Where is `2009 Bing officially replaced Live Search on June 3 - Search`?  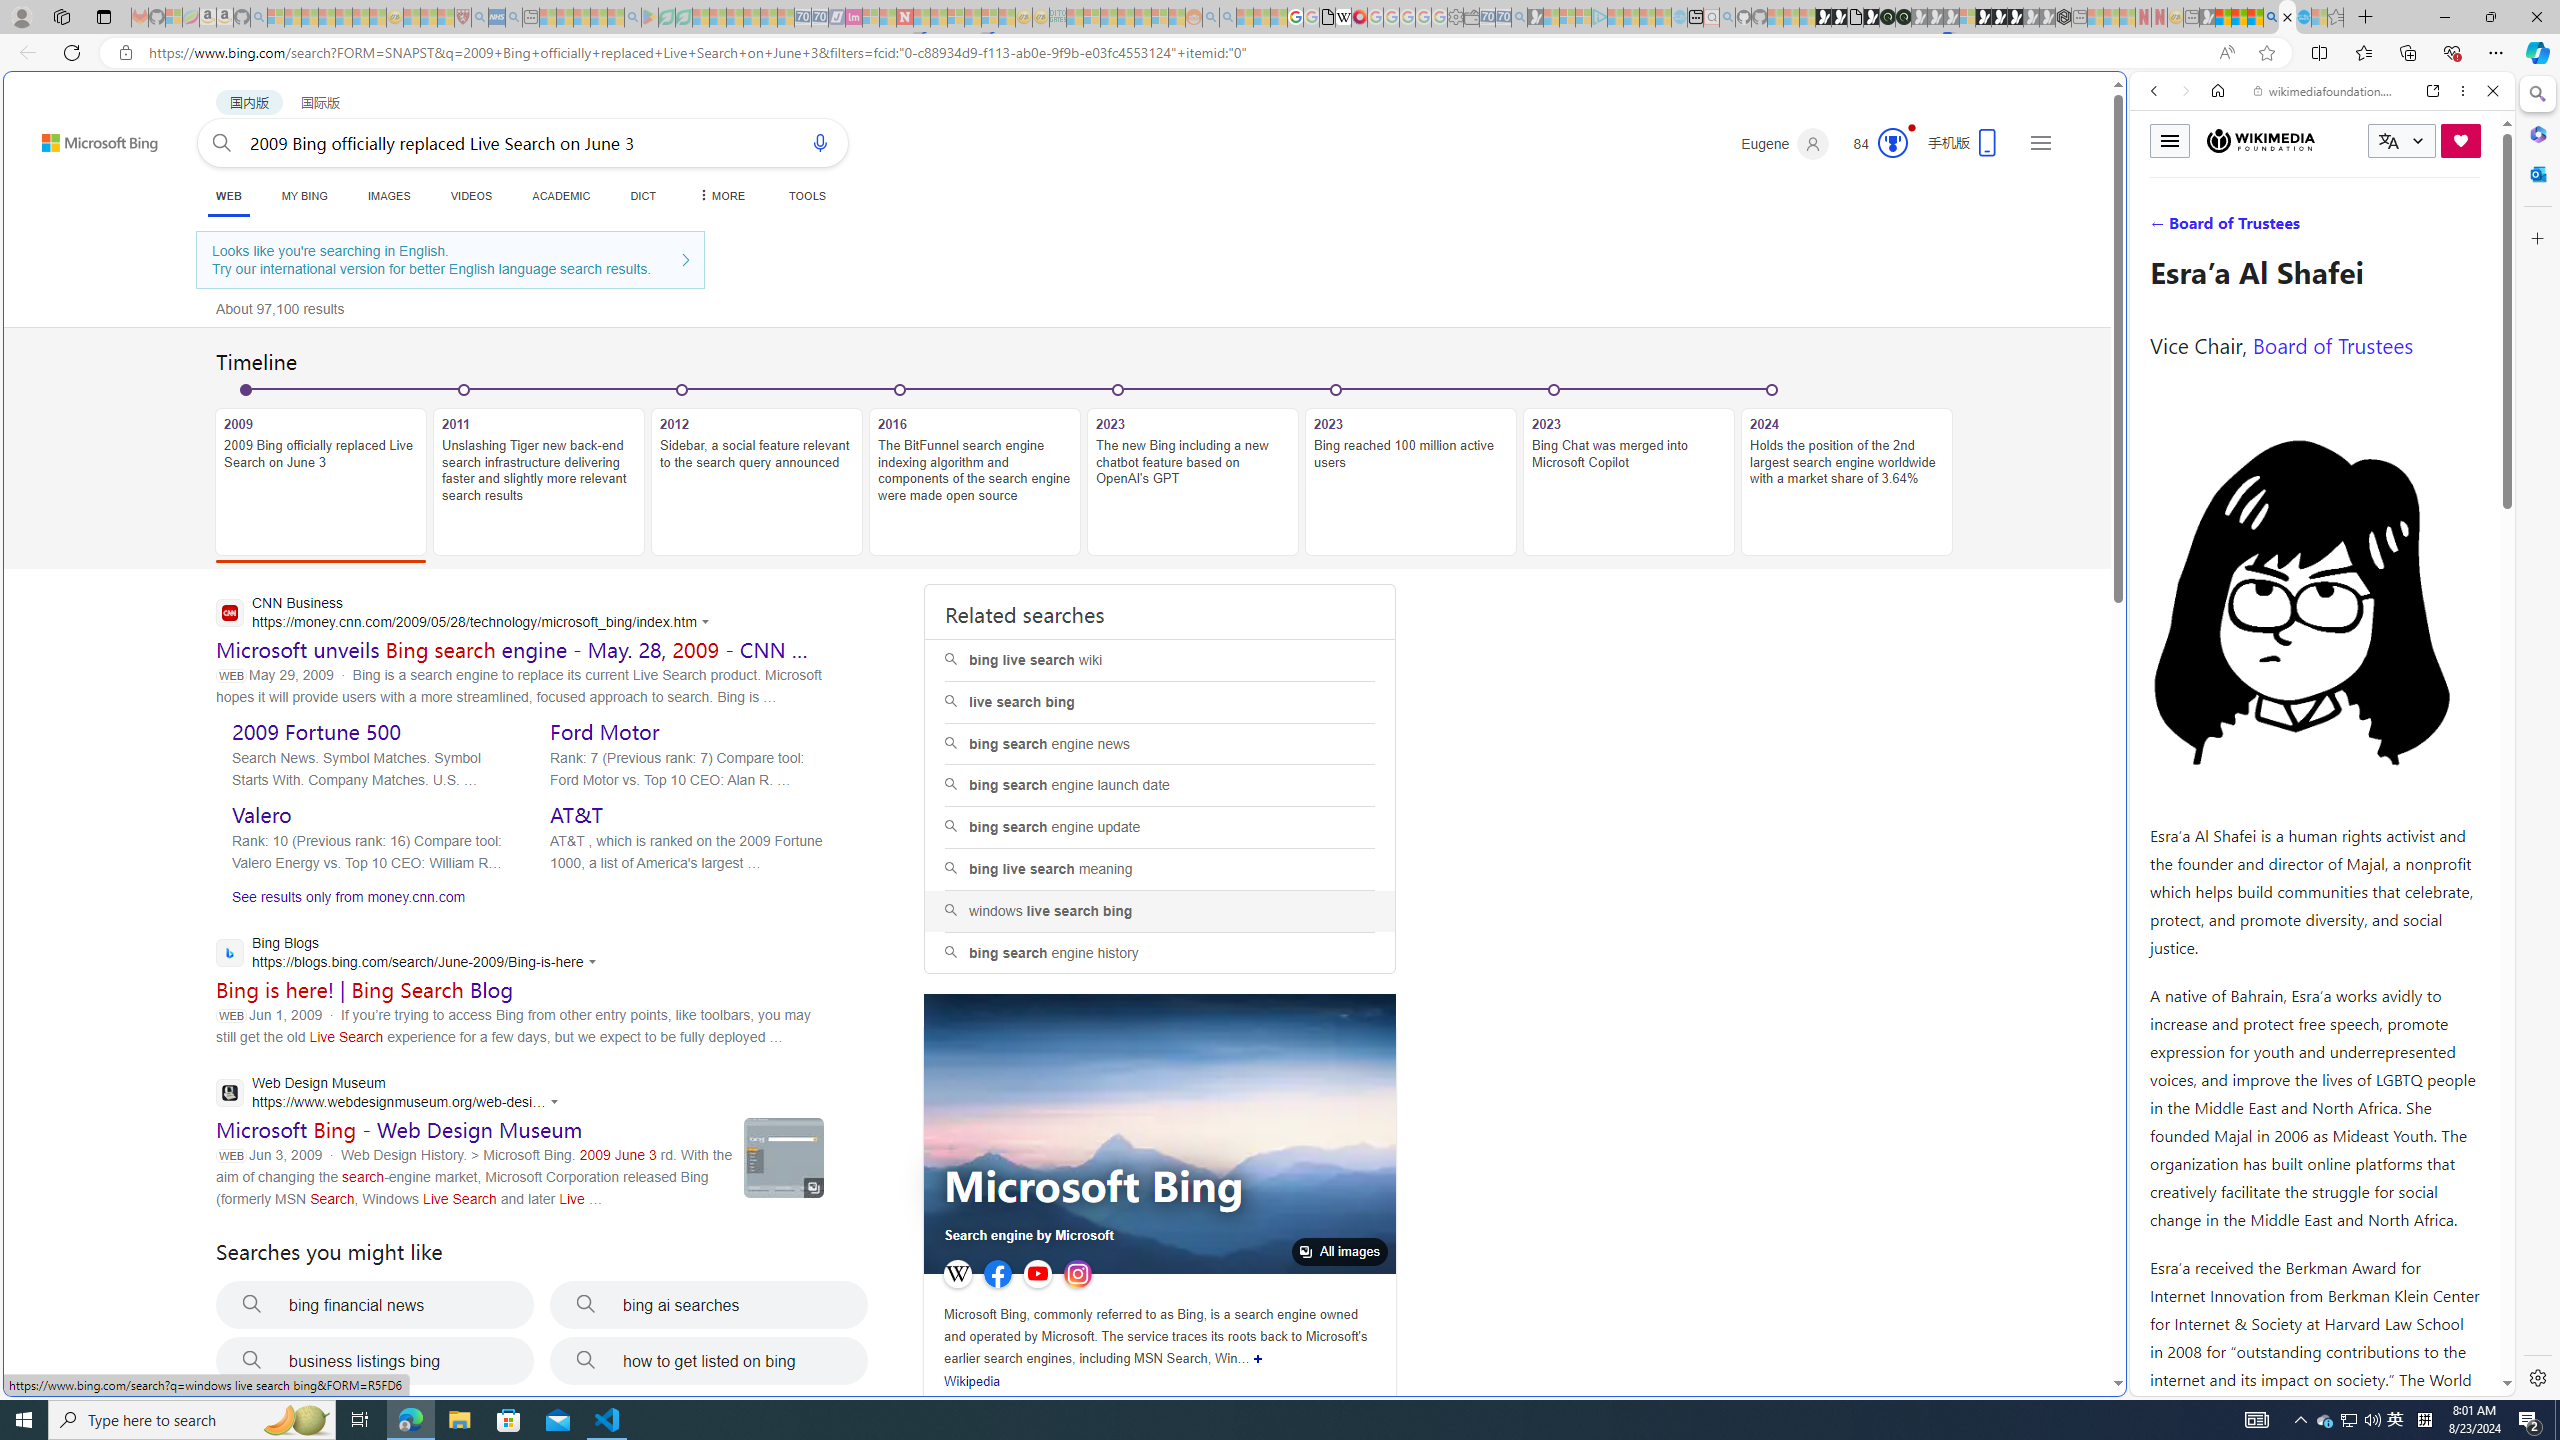 2009 Bing officially replaced Live Search on June 3 - Search is located at coordinates (2287, 17).